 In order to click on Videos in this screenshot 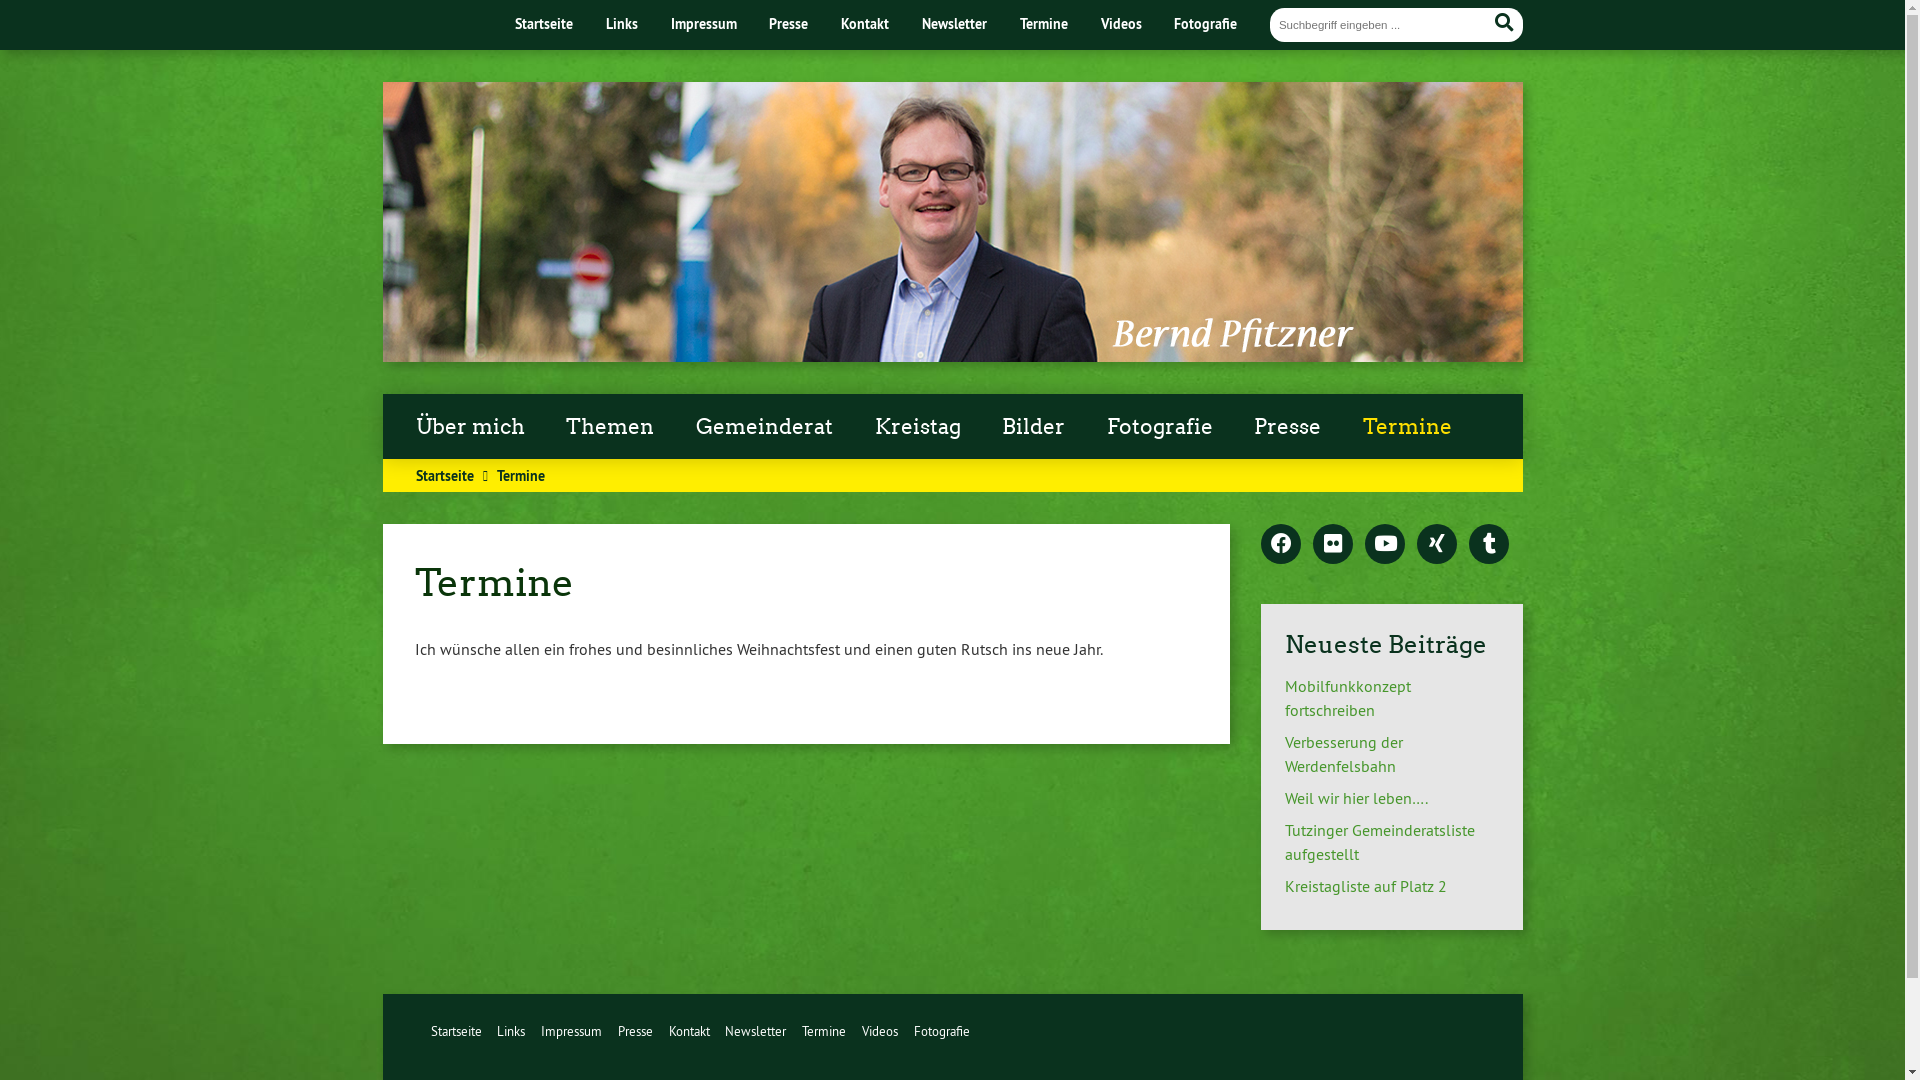, I will do `click(880, 1031)`.